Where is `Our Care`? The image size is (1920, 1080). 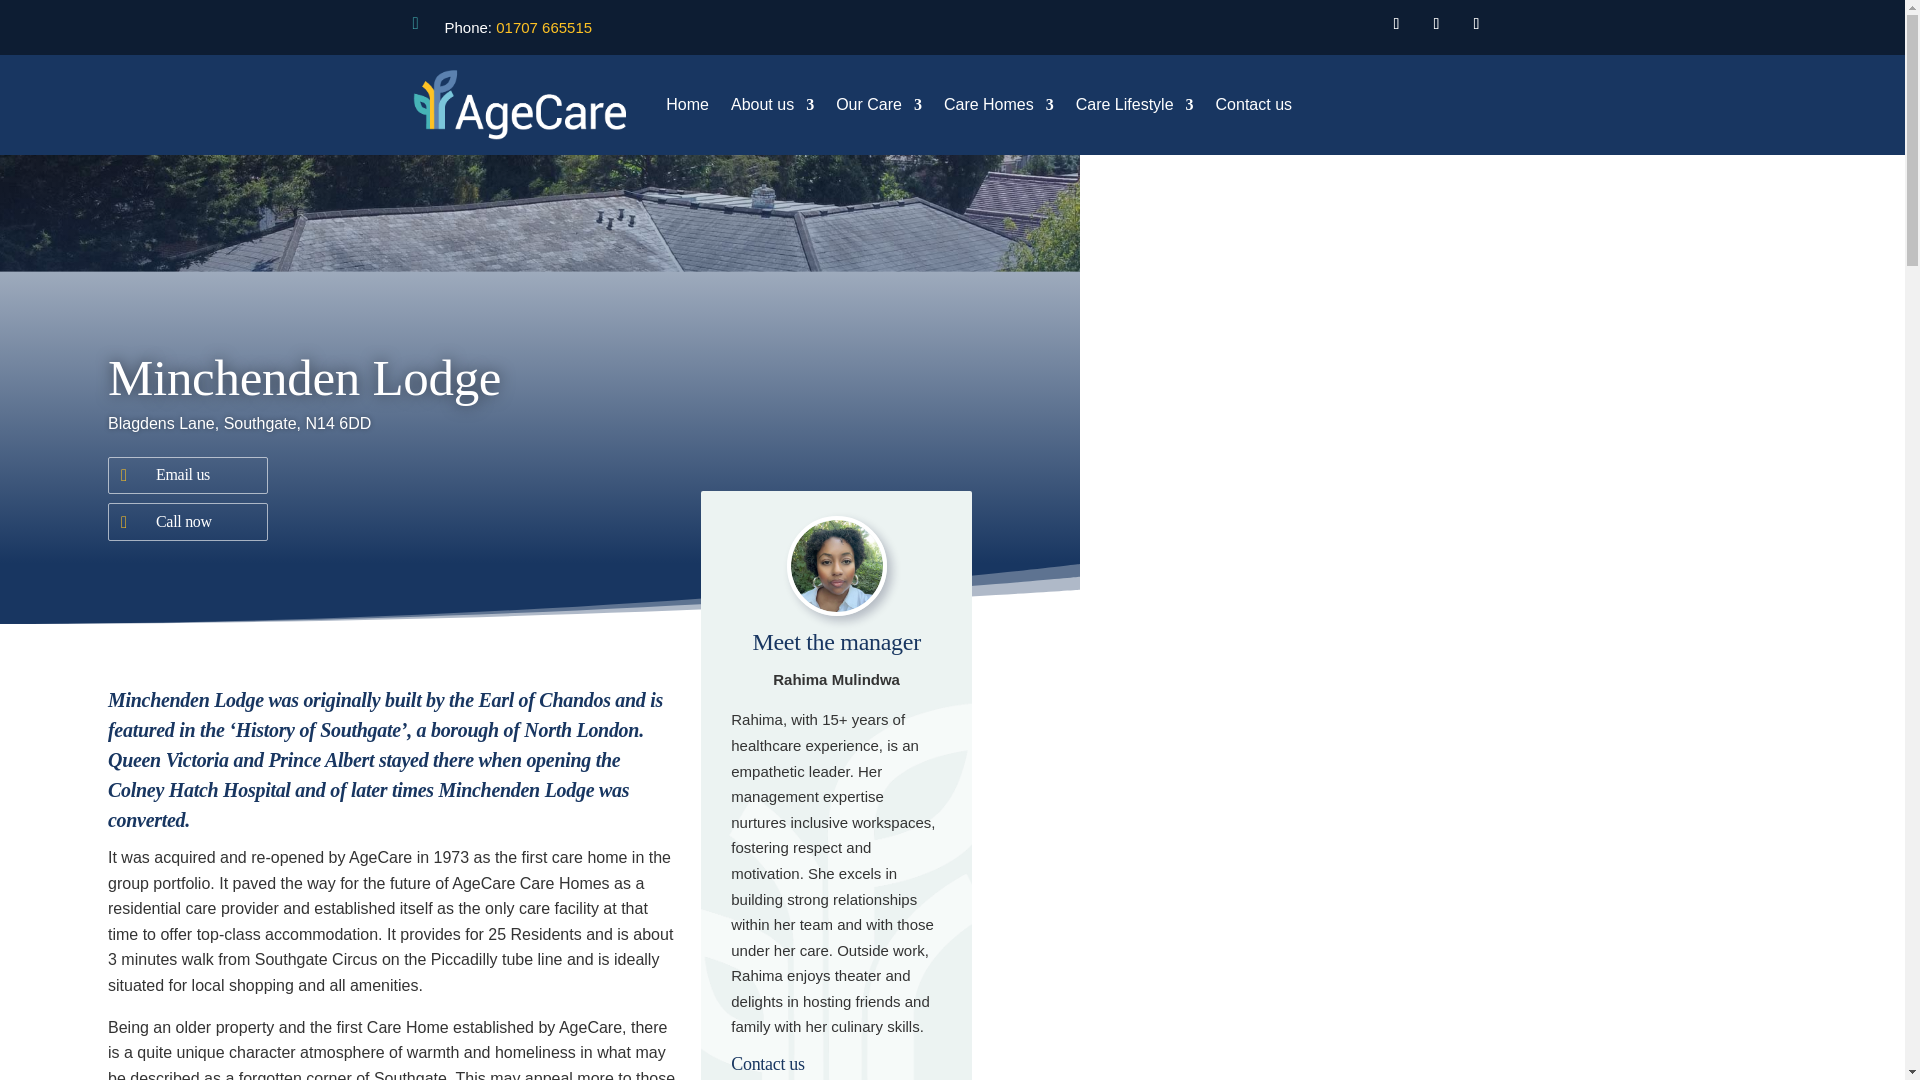 Our Care is located at coordinates (878, 108).